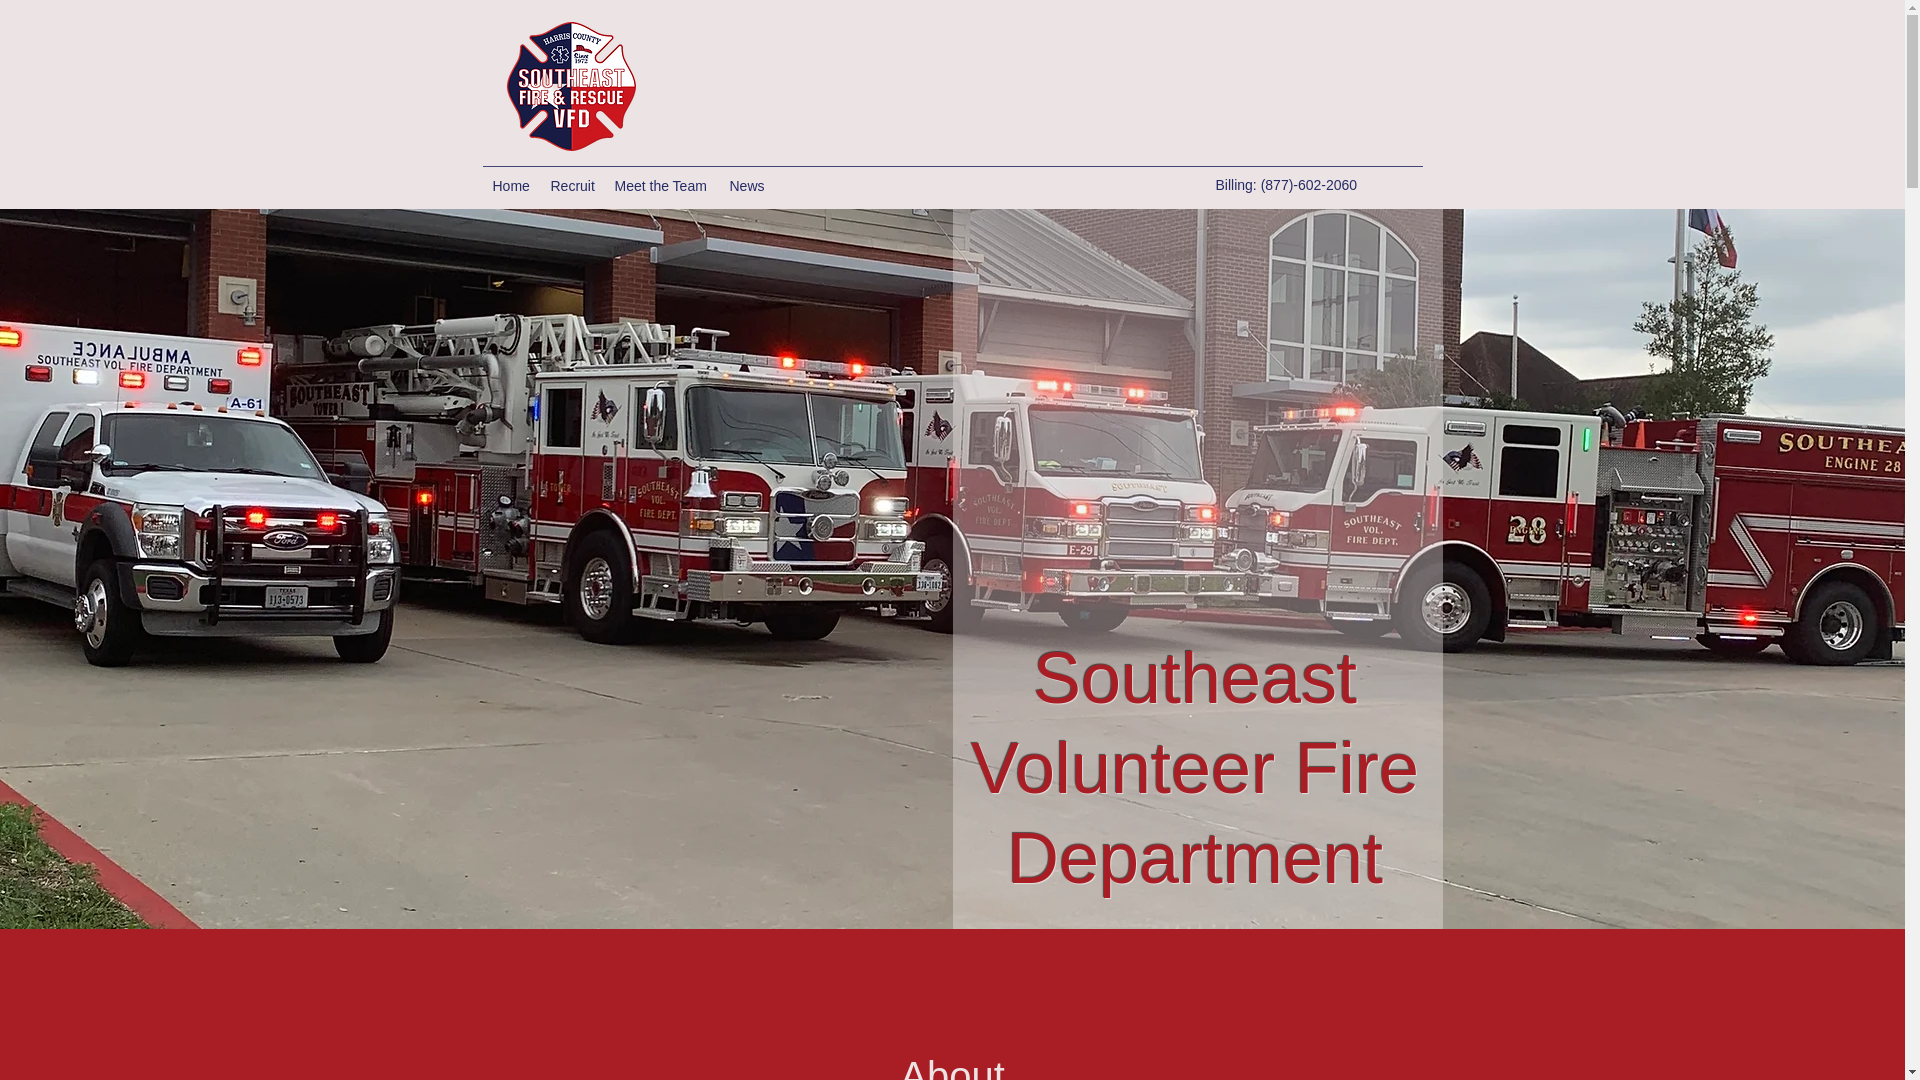 The height and width of the screenshot is (1080, 1920). I want to click on Home, so click(510, 185).